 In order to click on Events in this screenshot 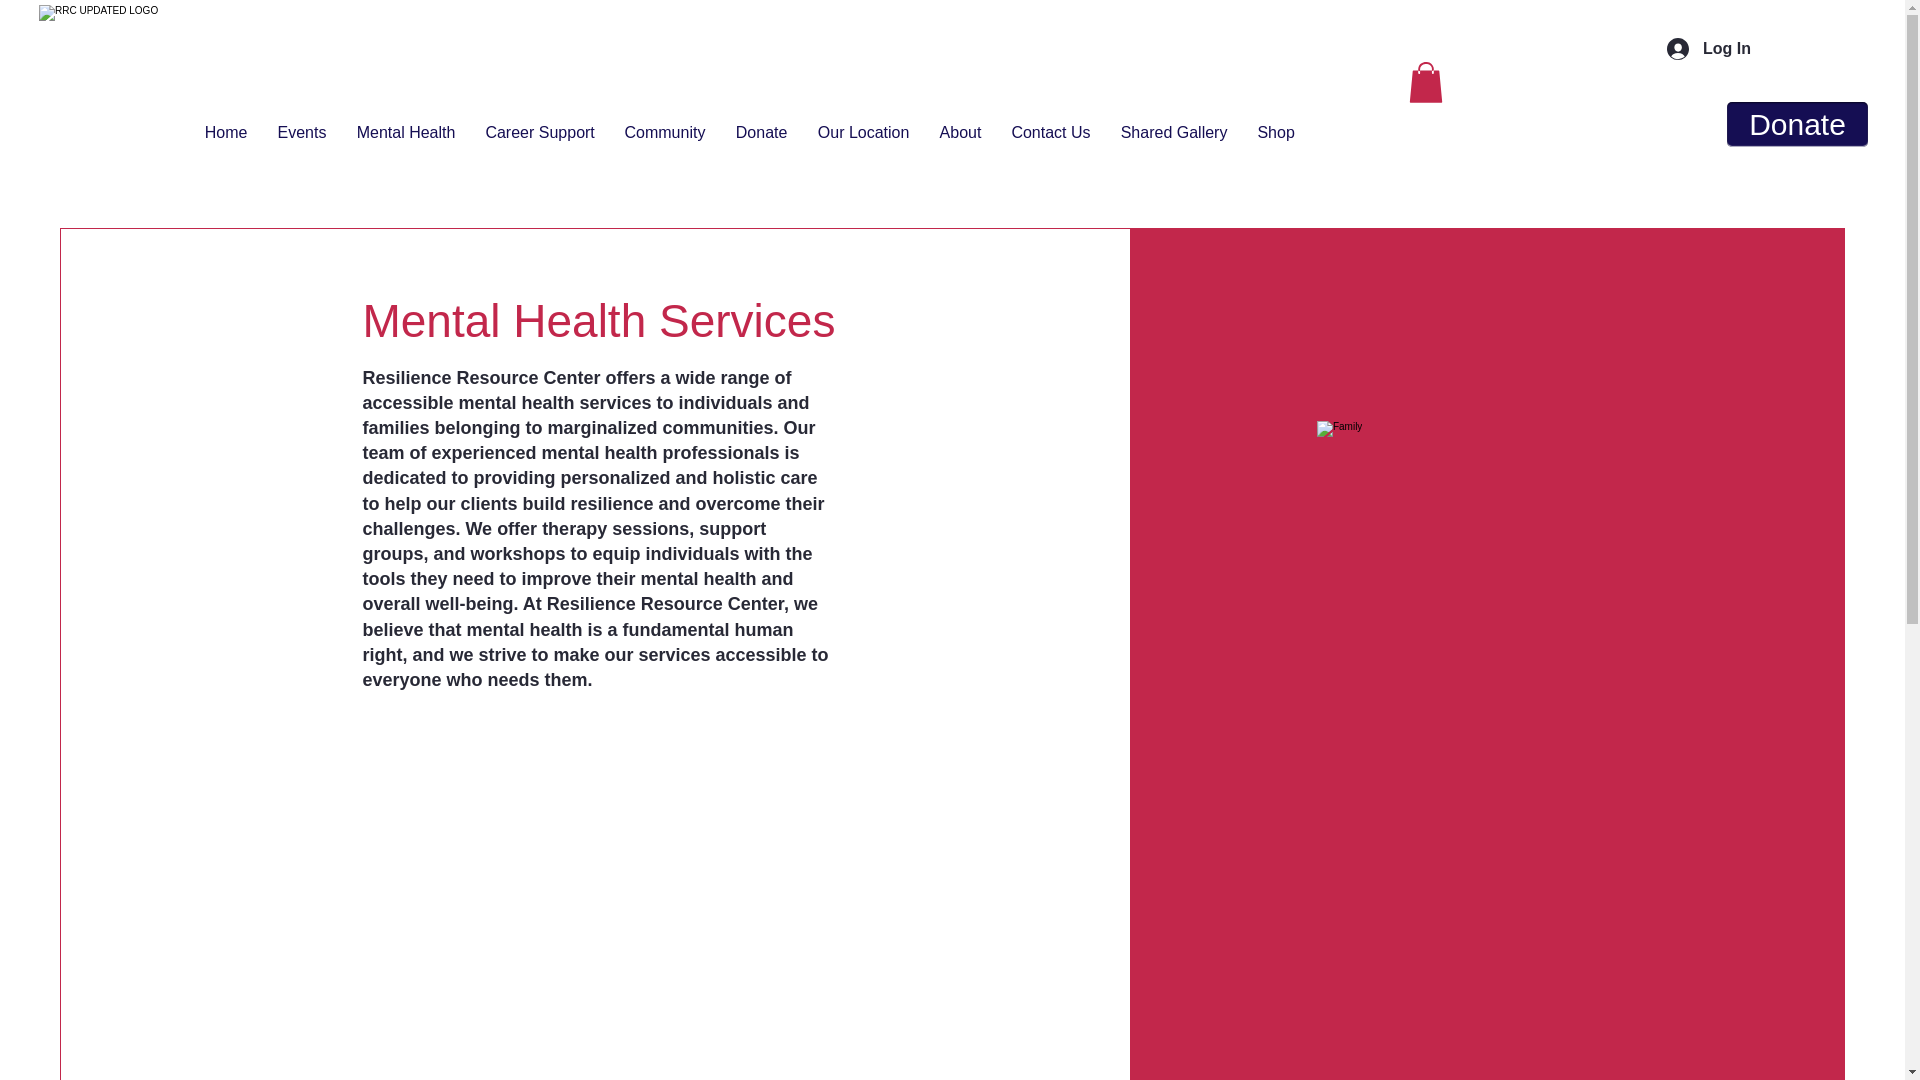, I will do `click(301, 124)`.